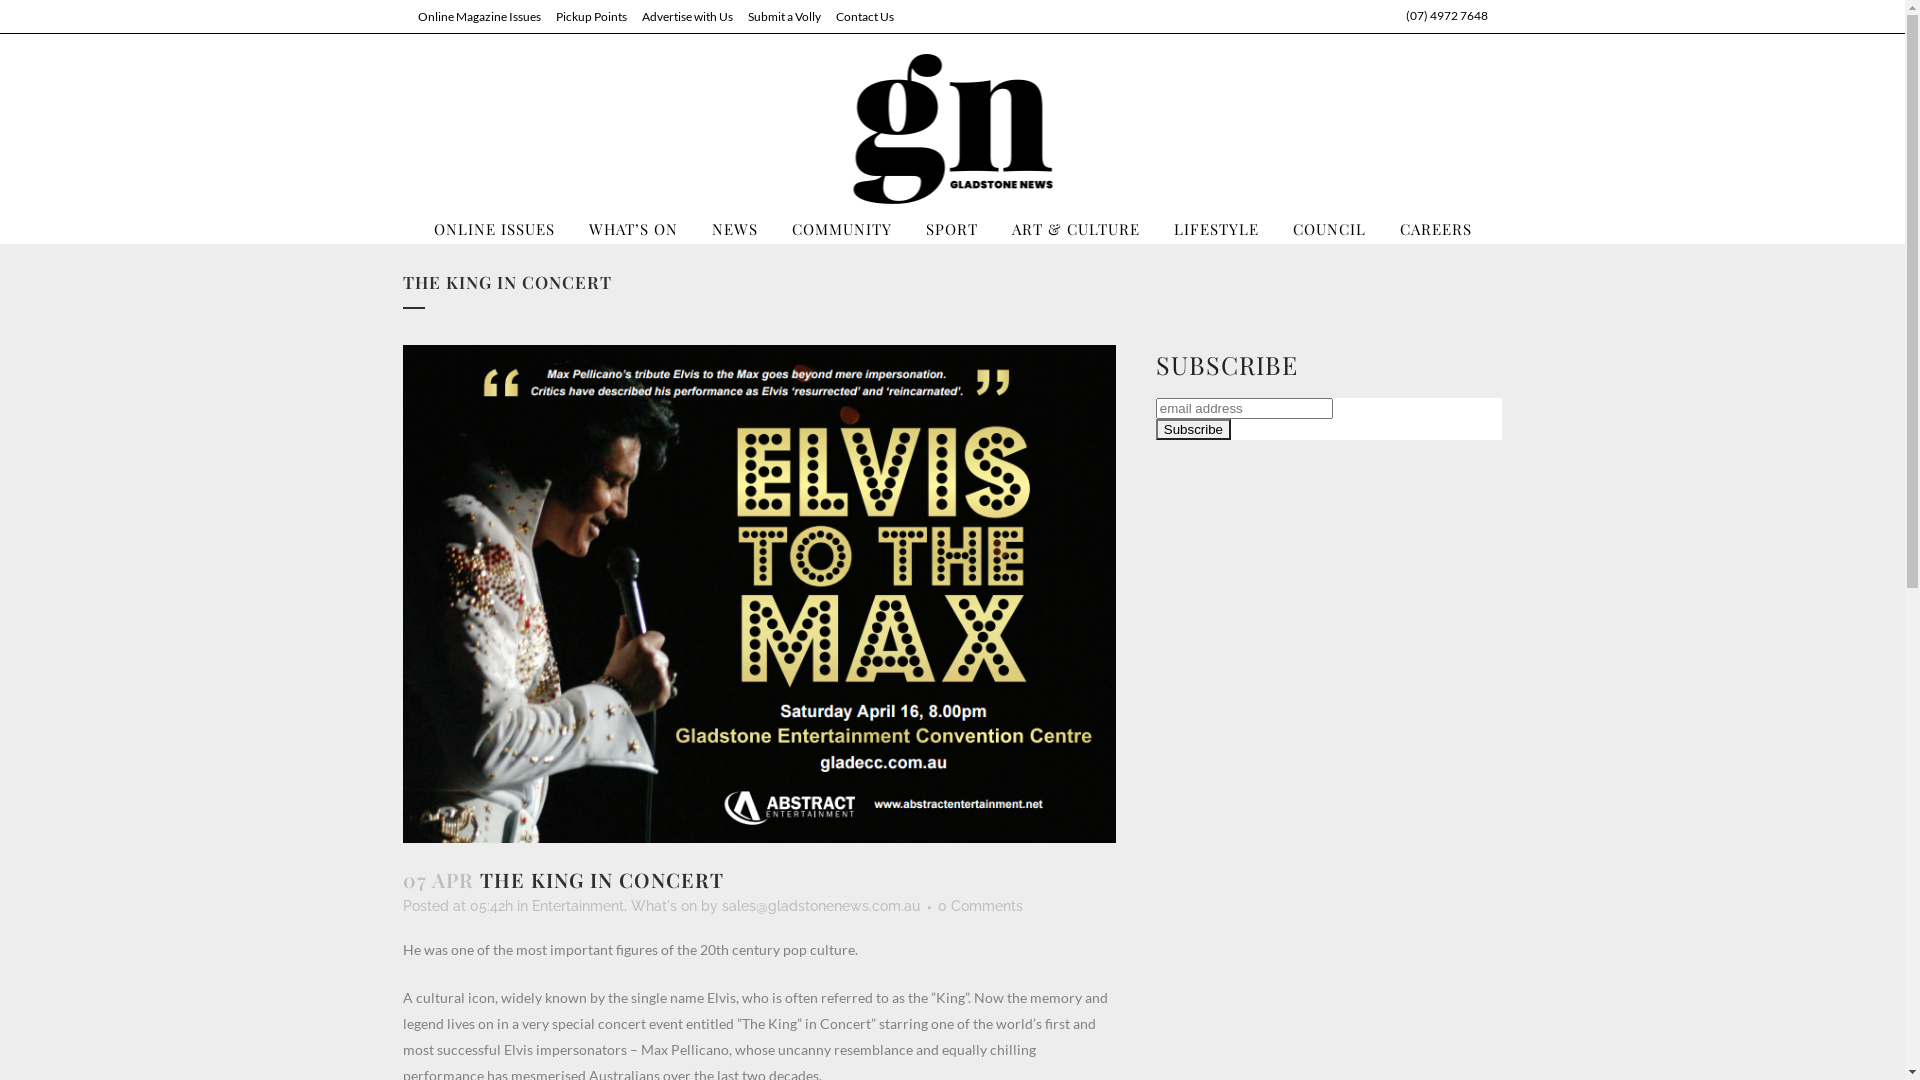 This screenshot has width=1920, height=1080. I want to click on COUNCIL, so click(1330, 229).